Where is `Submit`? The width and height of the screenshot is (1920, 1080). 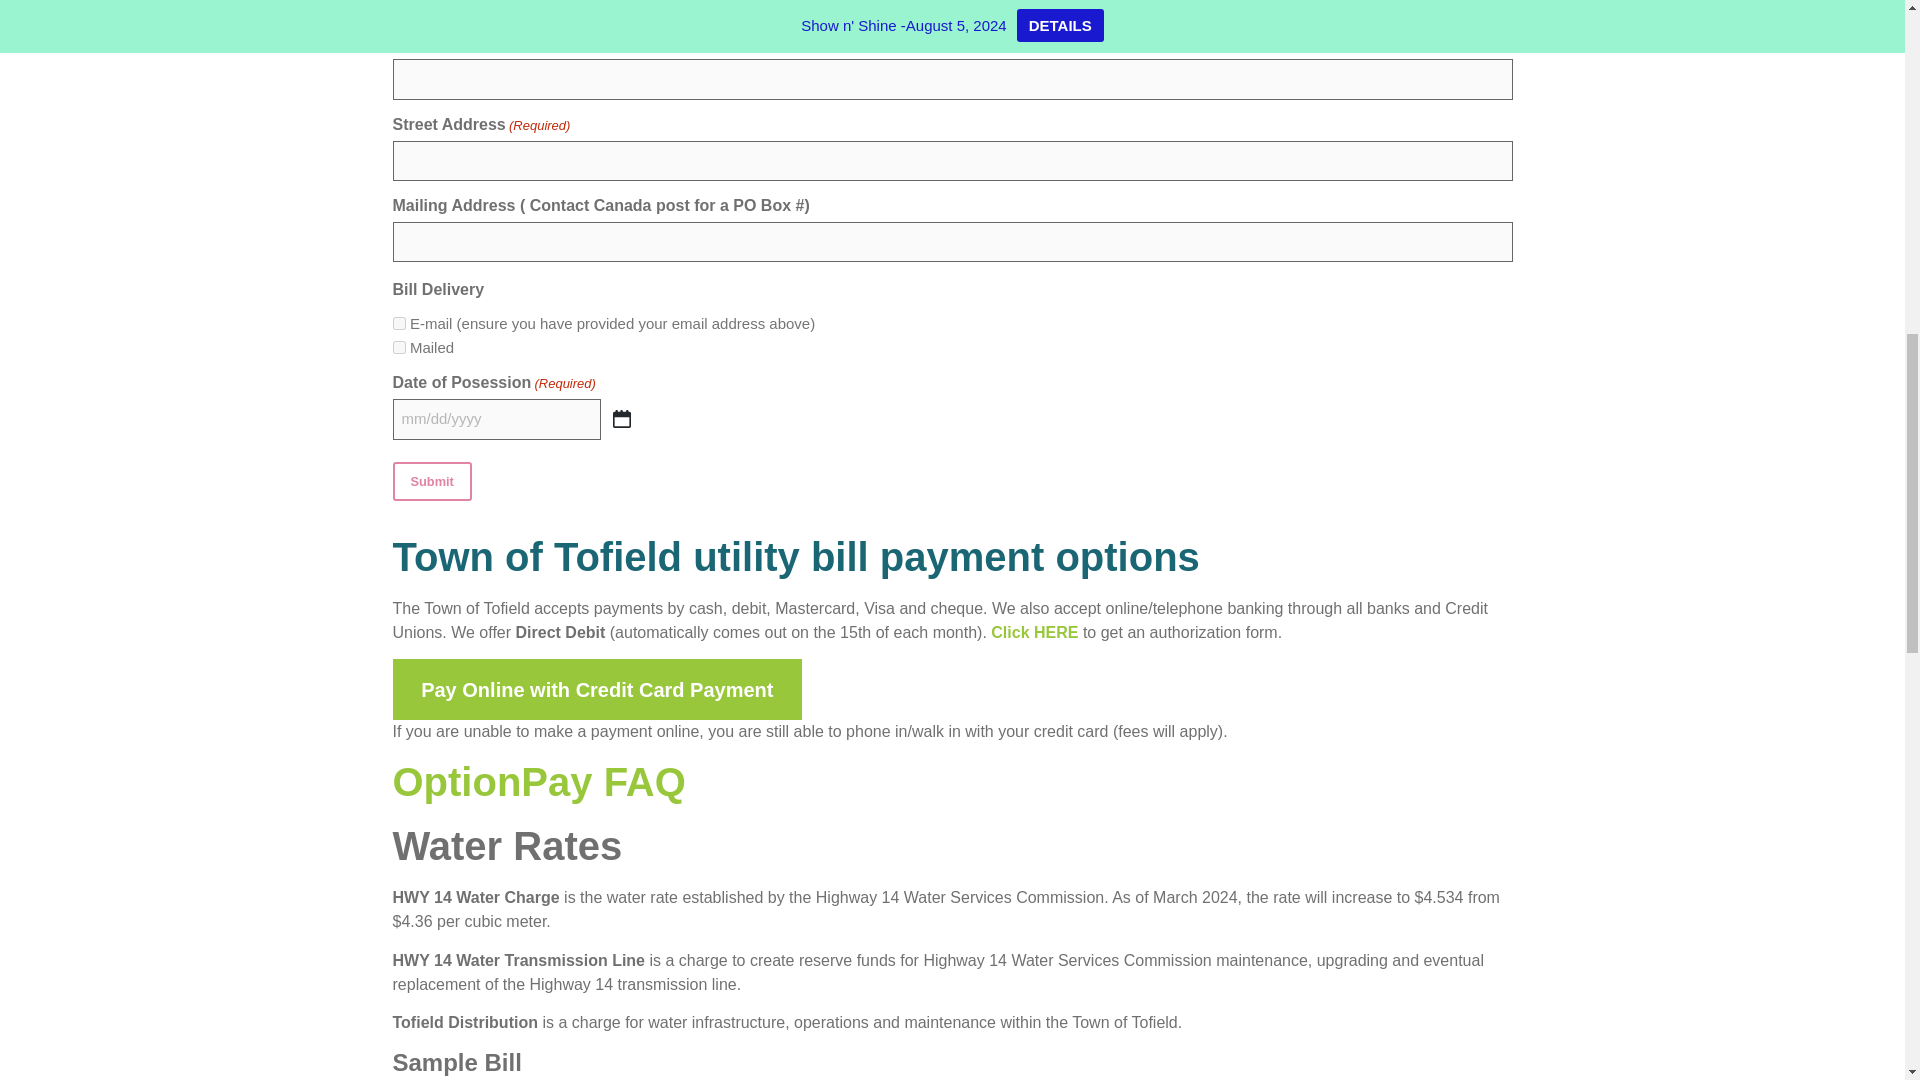 Submit is located at coordinates (430, 482).